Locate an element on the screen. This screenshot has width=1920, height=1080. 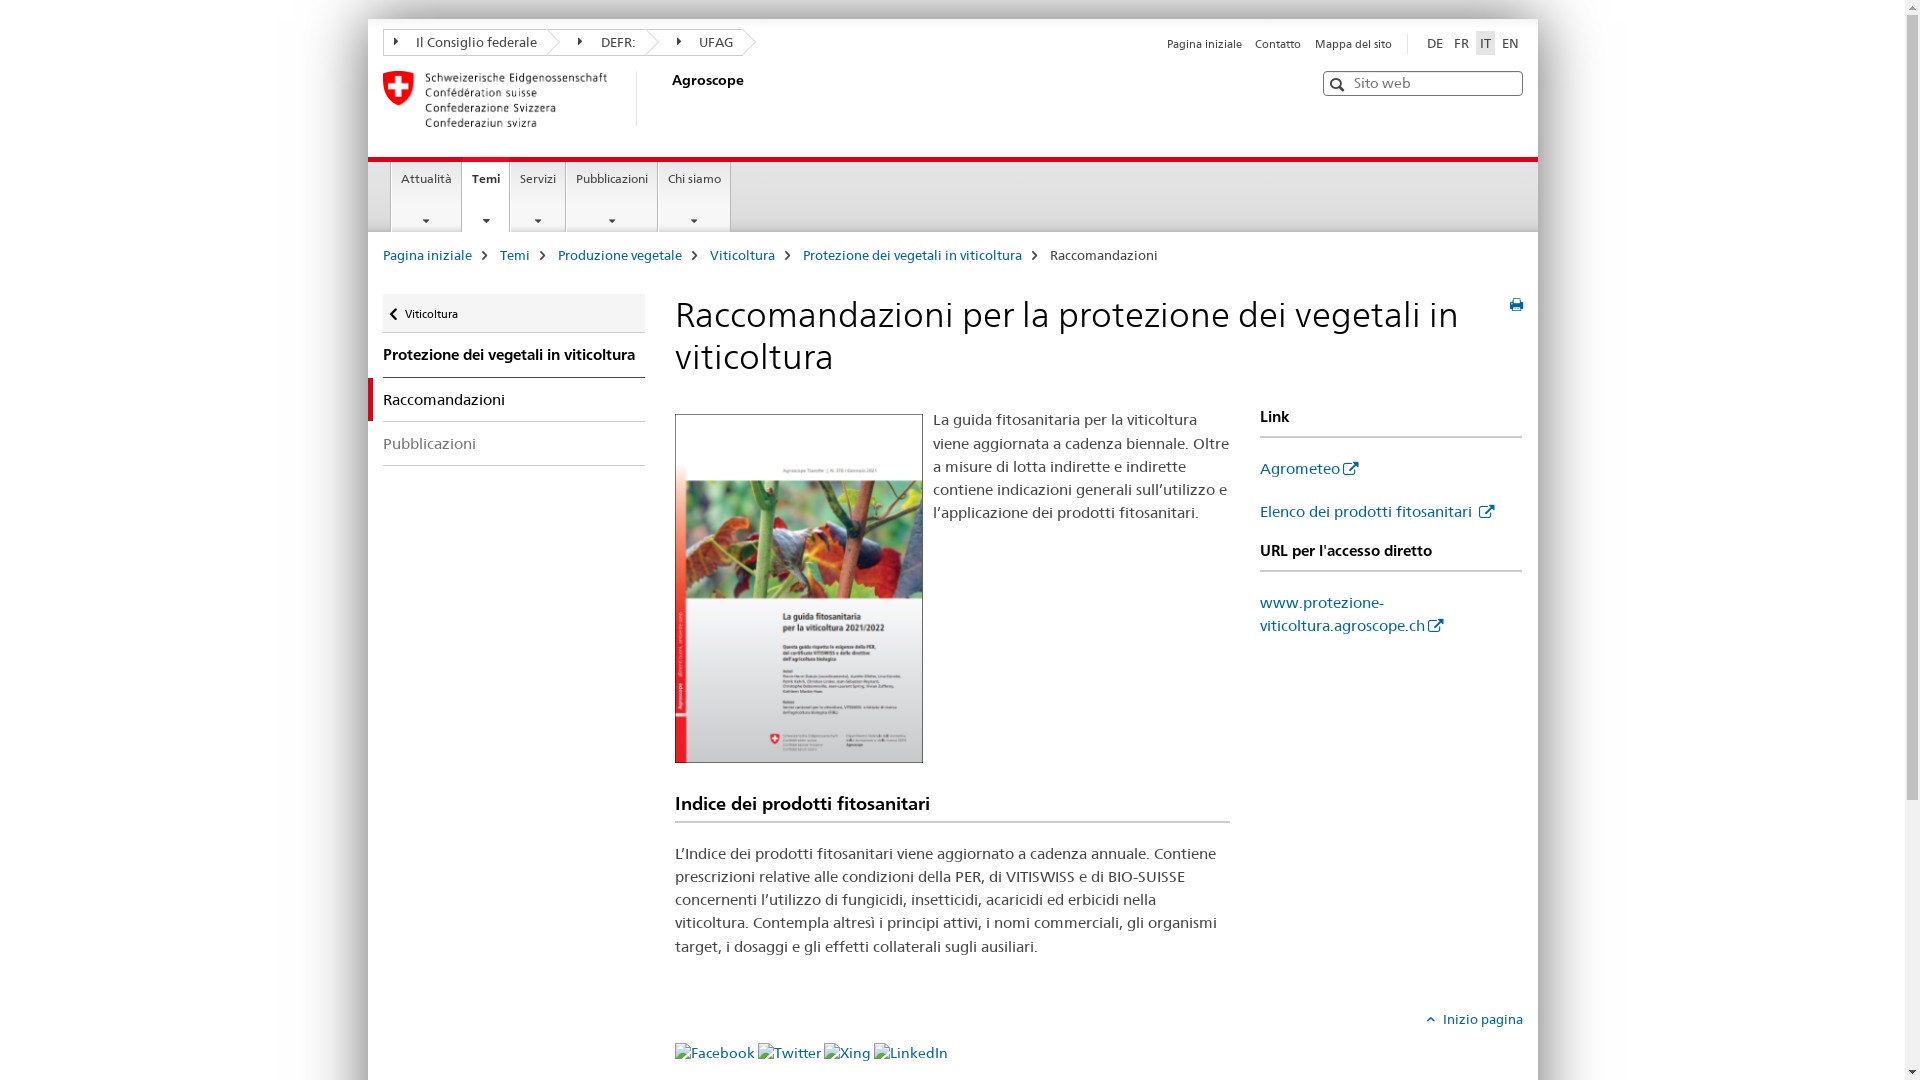
Pagina iniziale is located at coordinates (1204, 44).